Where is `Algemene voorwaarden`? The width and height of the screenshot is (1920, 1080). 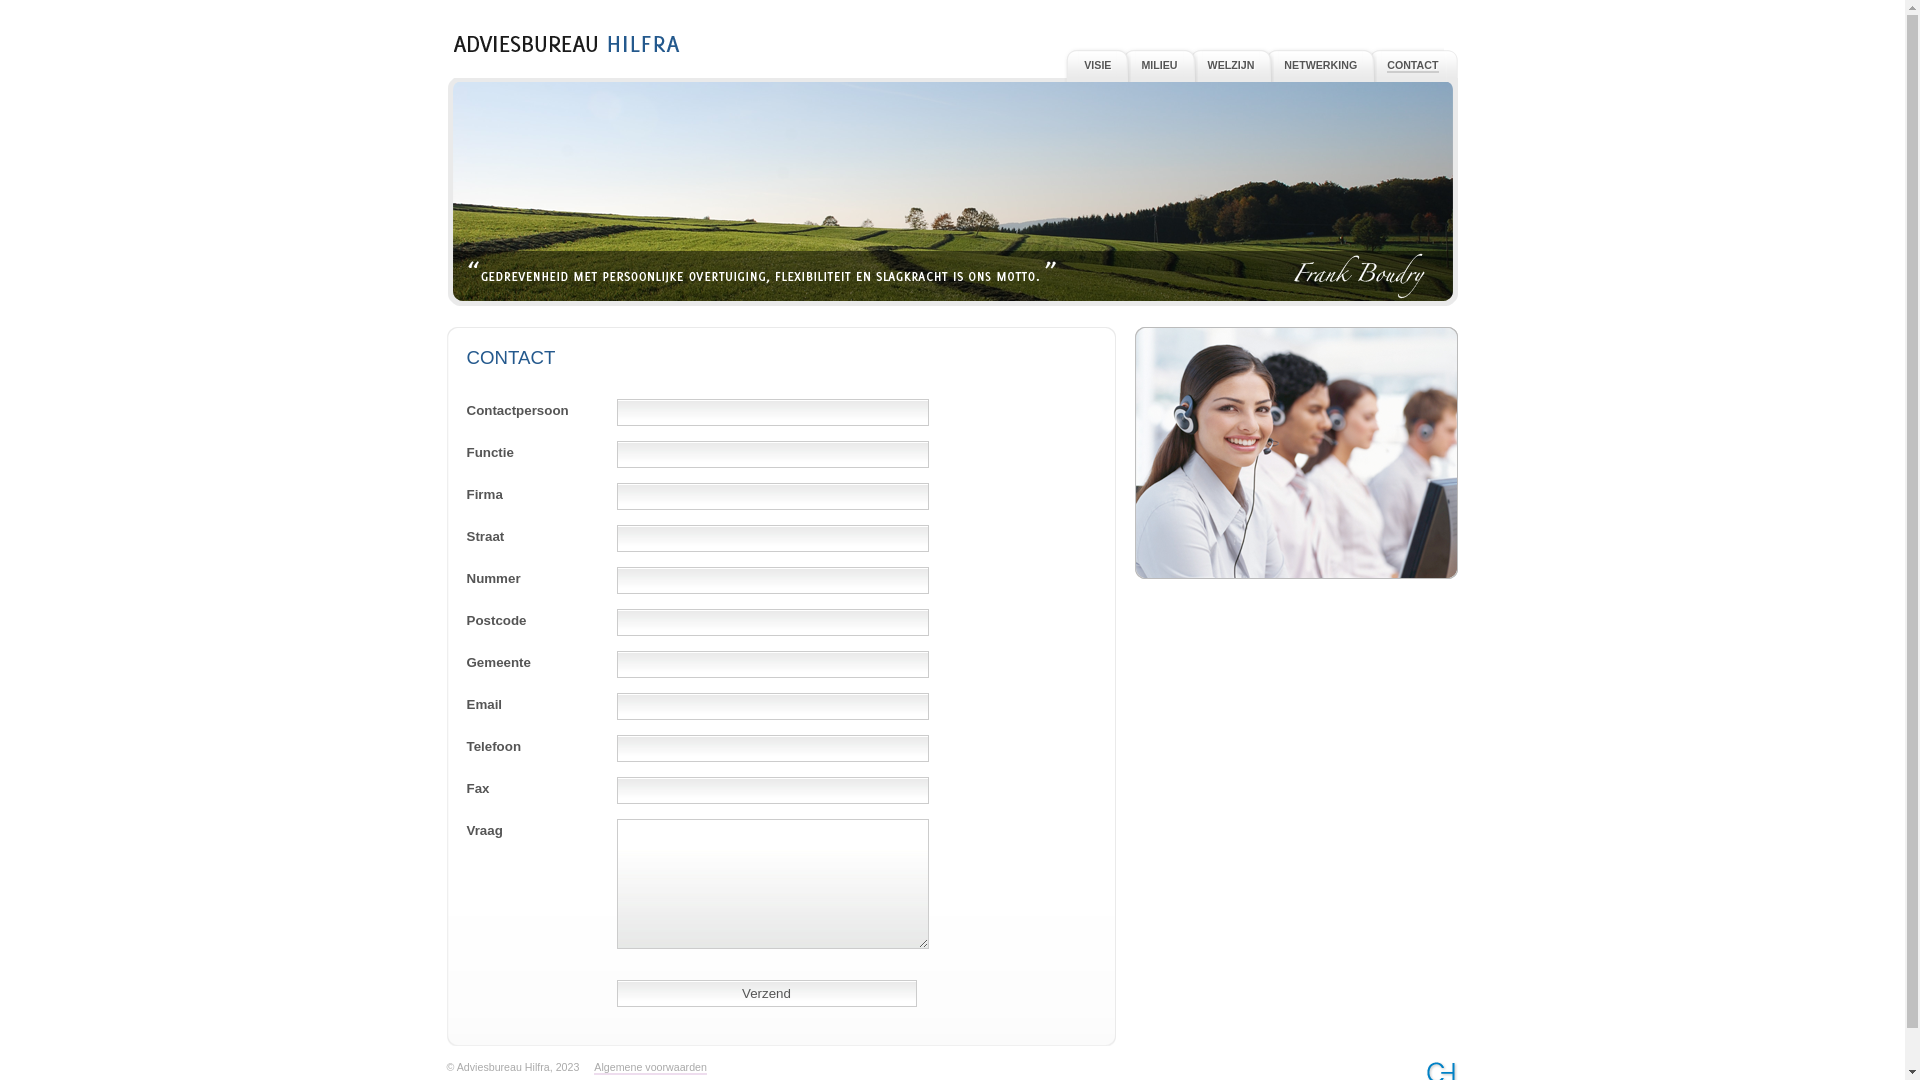
Algemene voorwaarden is located at coordinates (650, 1068).